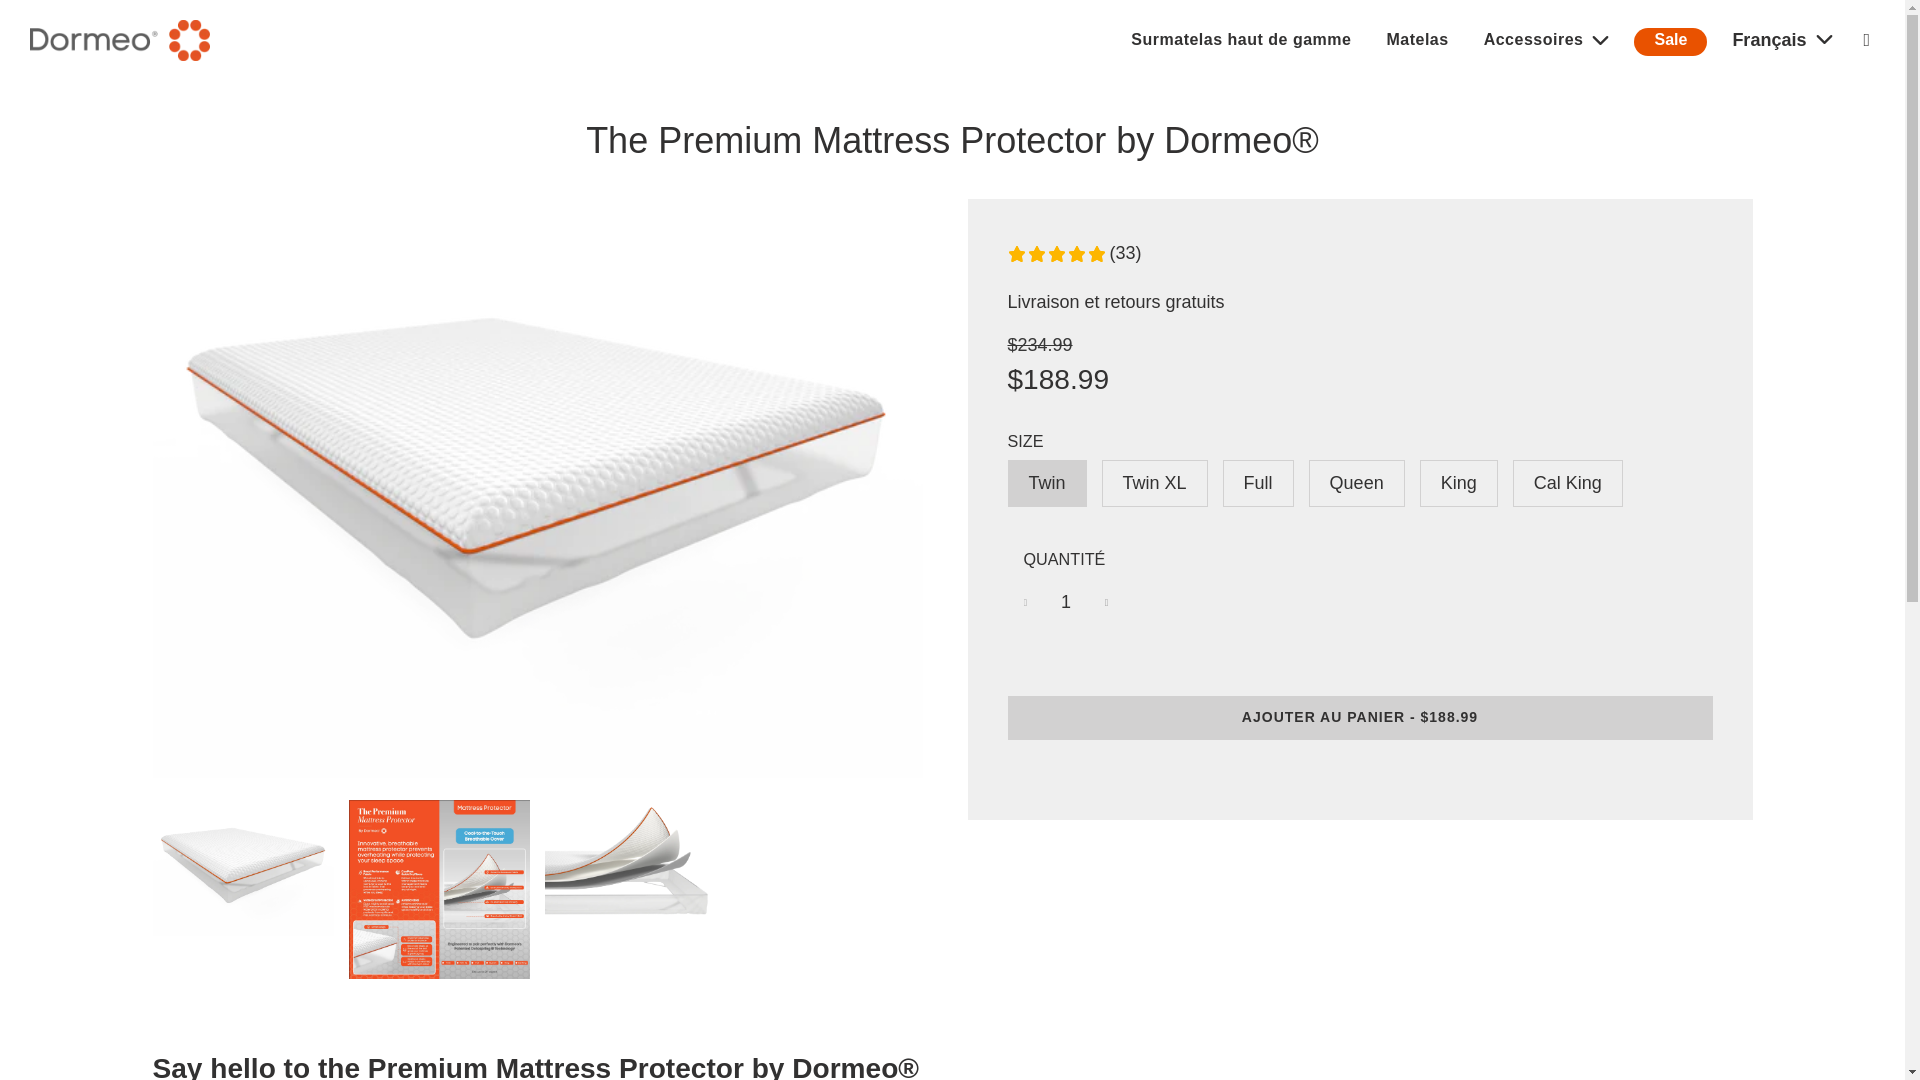 The image size is (1920, 1080). Describe the element at coordinates (1670, 42) in the screenshot. I see `Sale` at that location.